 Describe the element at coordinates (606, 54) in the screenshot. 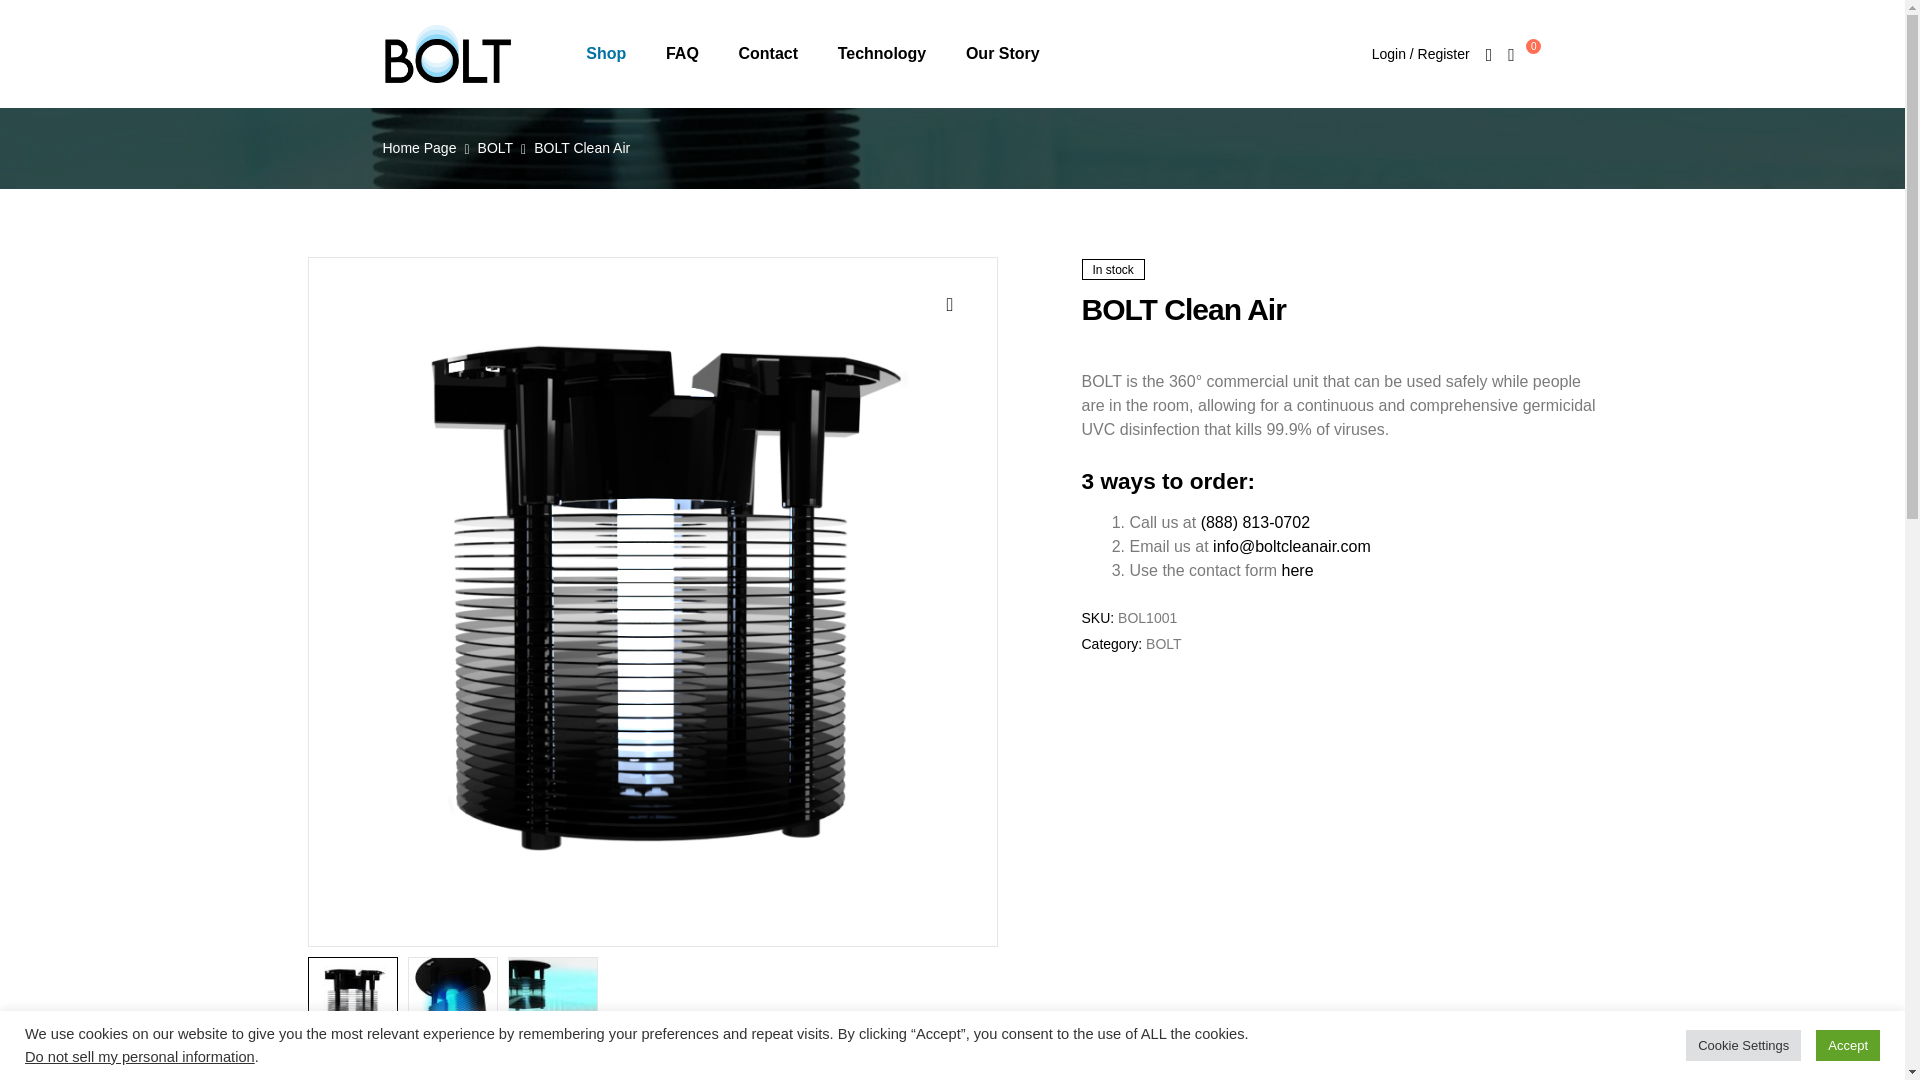

I see `Shop` at that location.